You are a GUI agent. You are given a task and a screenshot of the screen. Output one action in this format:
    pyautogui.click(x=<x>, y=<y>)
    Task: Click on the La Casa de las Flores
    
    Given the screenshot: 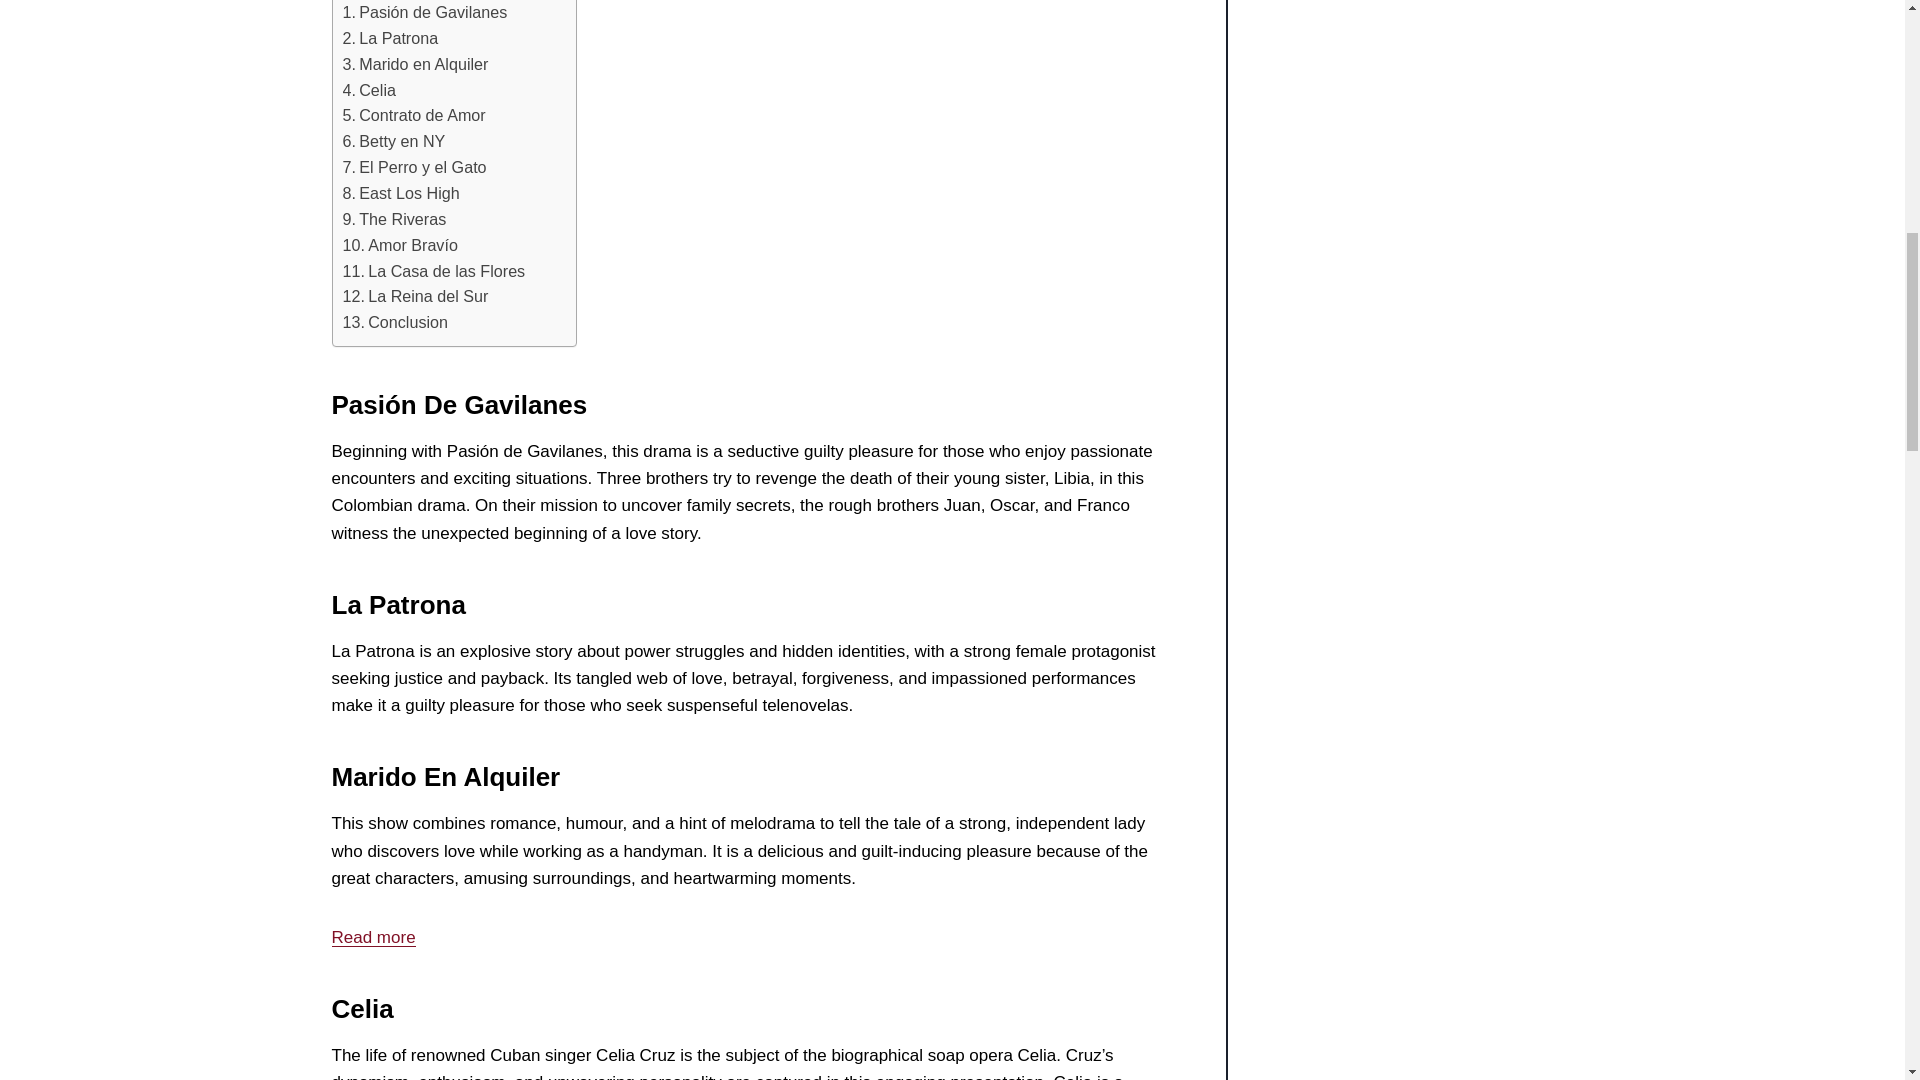 What is the action you would take?
    pyautogui.click(x=432, y=272)
    